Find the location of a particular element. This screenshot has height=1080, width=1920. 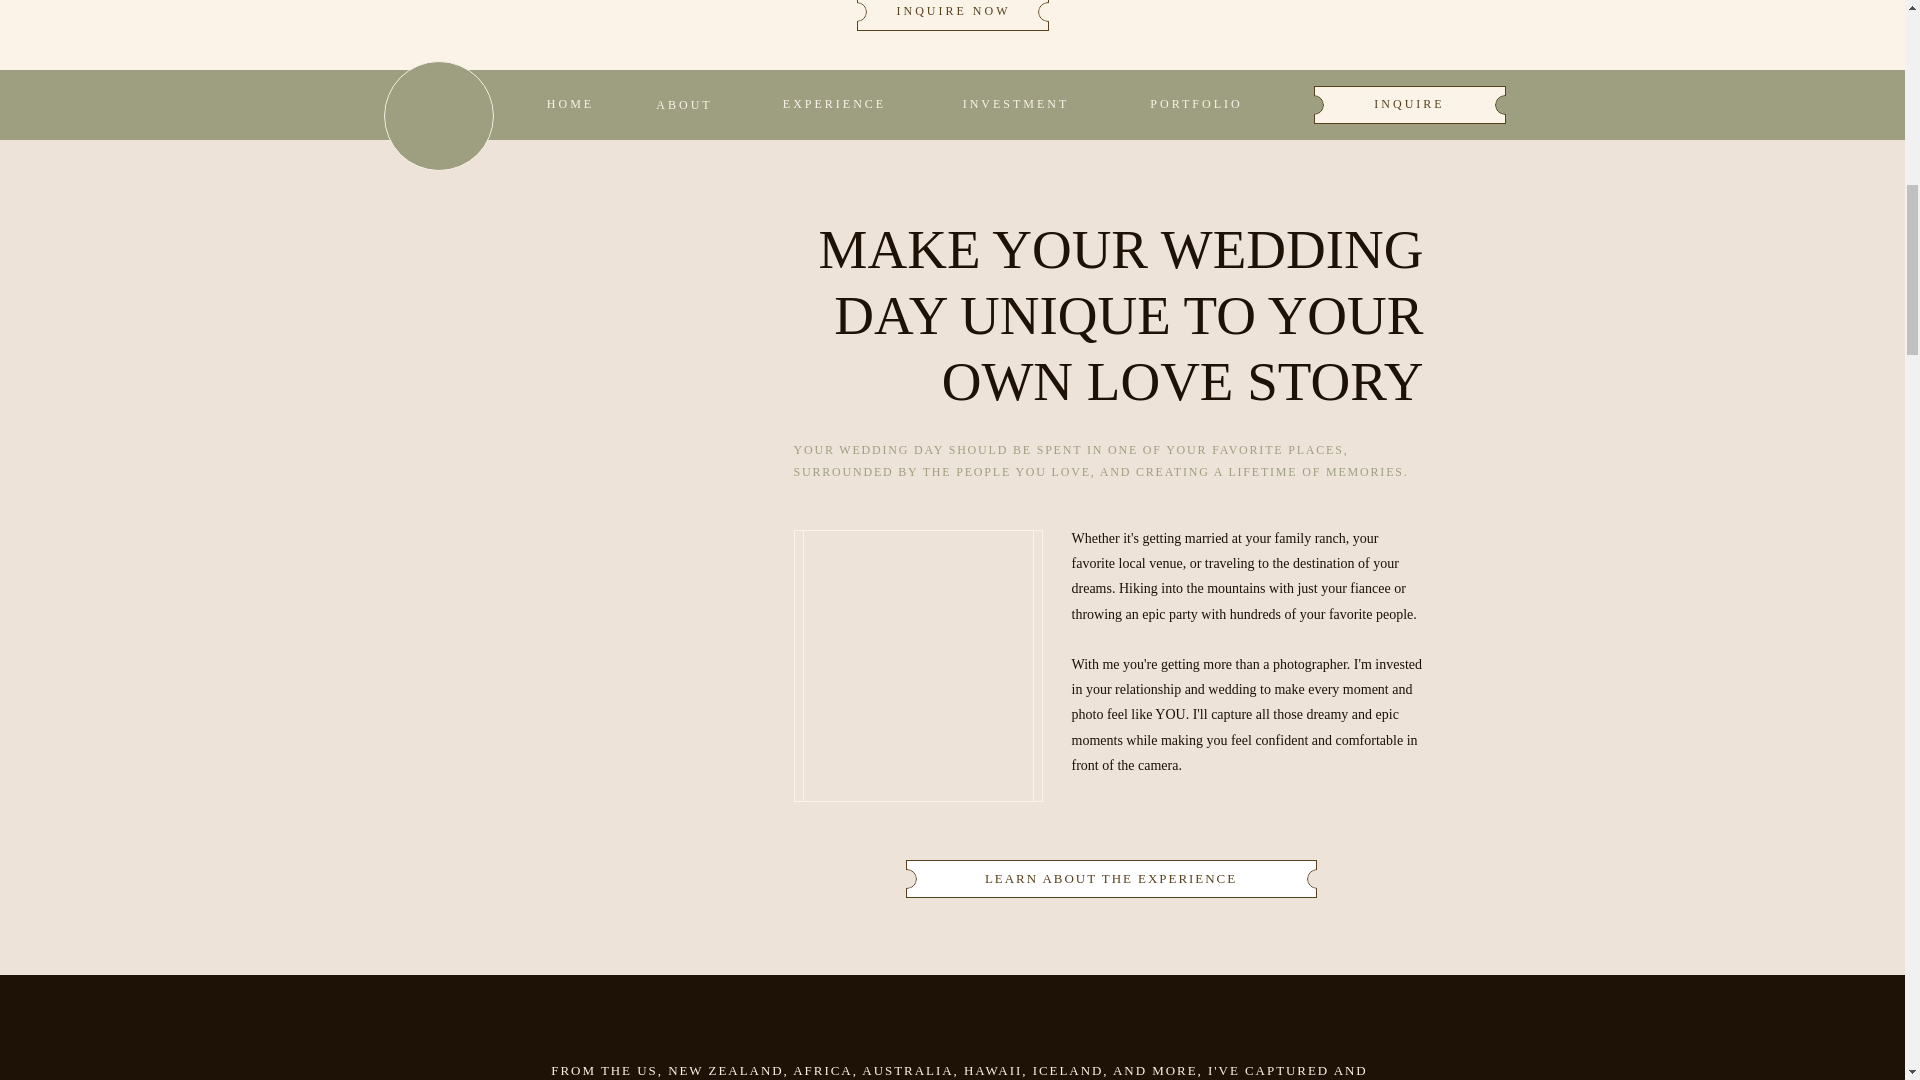

EXPERIENCE is located at coordinates (834, 104).